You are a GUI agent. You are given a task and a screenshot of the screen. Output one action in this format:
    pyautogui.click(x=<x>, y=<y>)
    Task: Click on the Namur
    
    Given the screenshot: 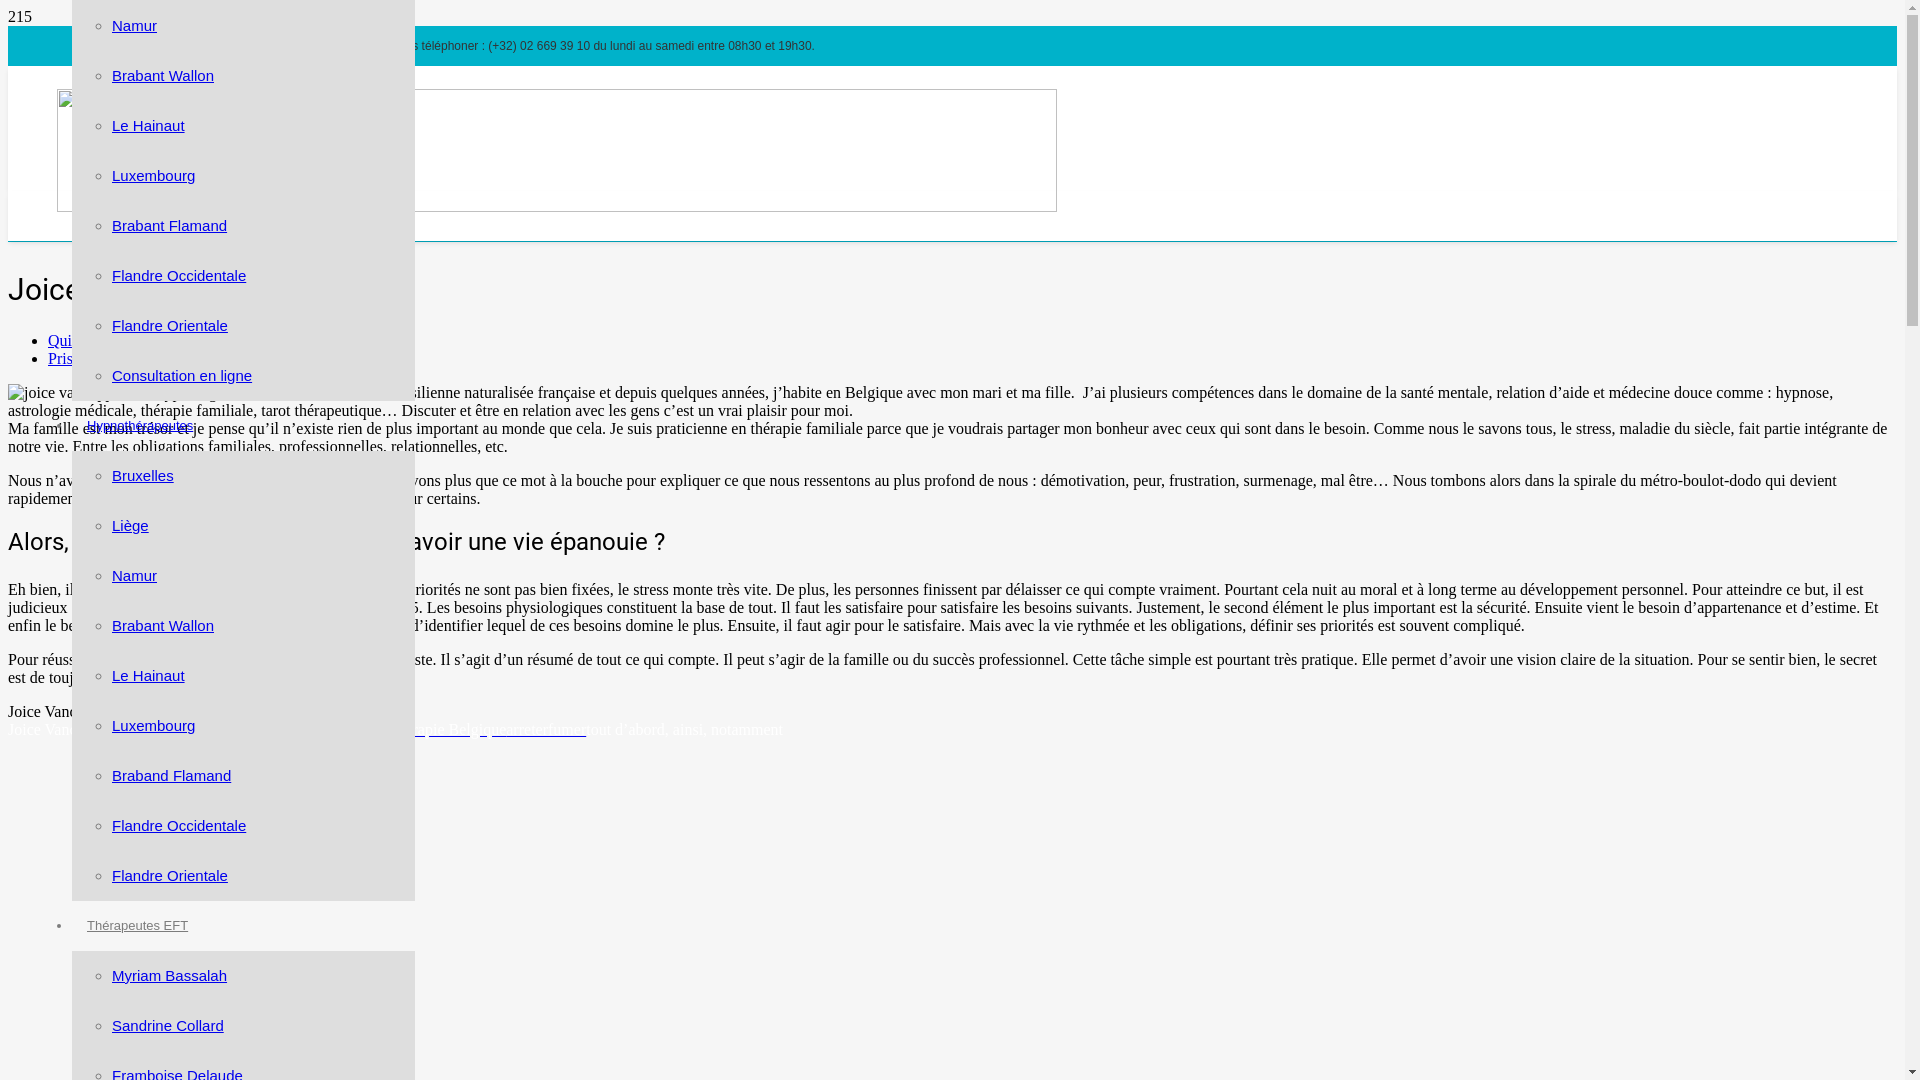 What is the action you would take?
    pyautogui.click(x=134, y=576)
    